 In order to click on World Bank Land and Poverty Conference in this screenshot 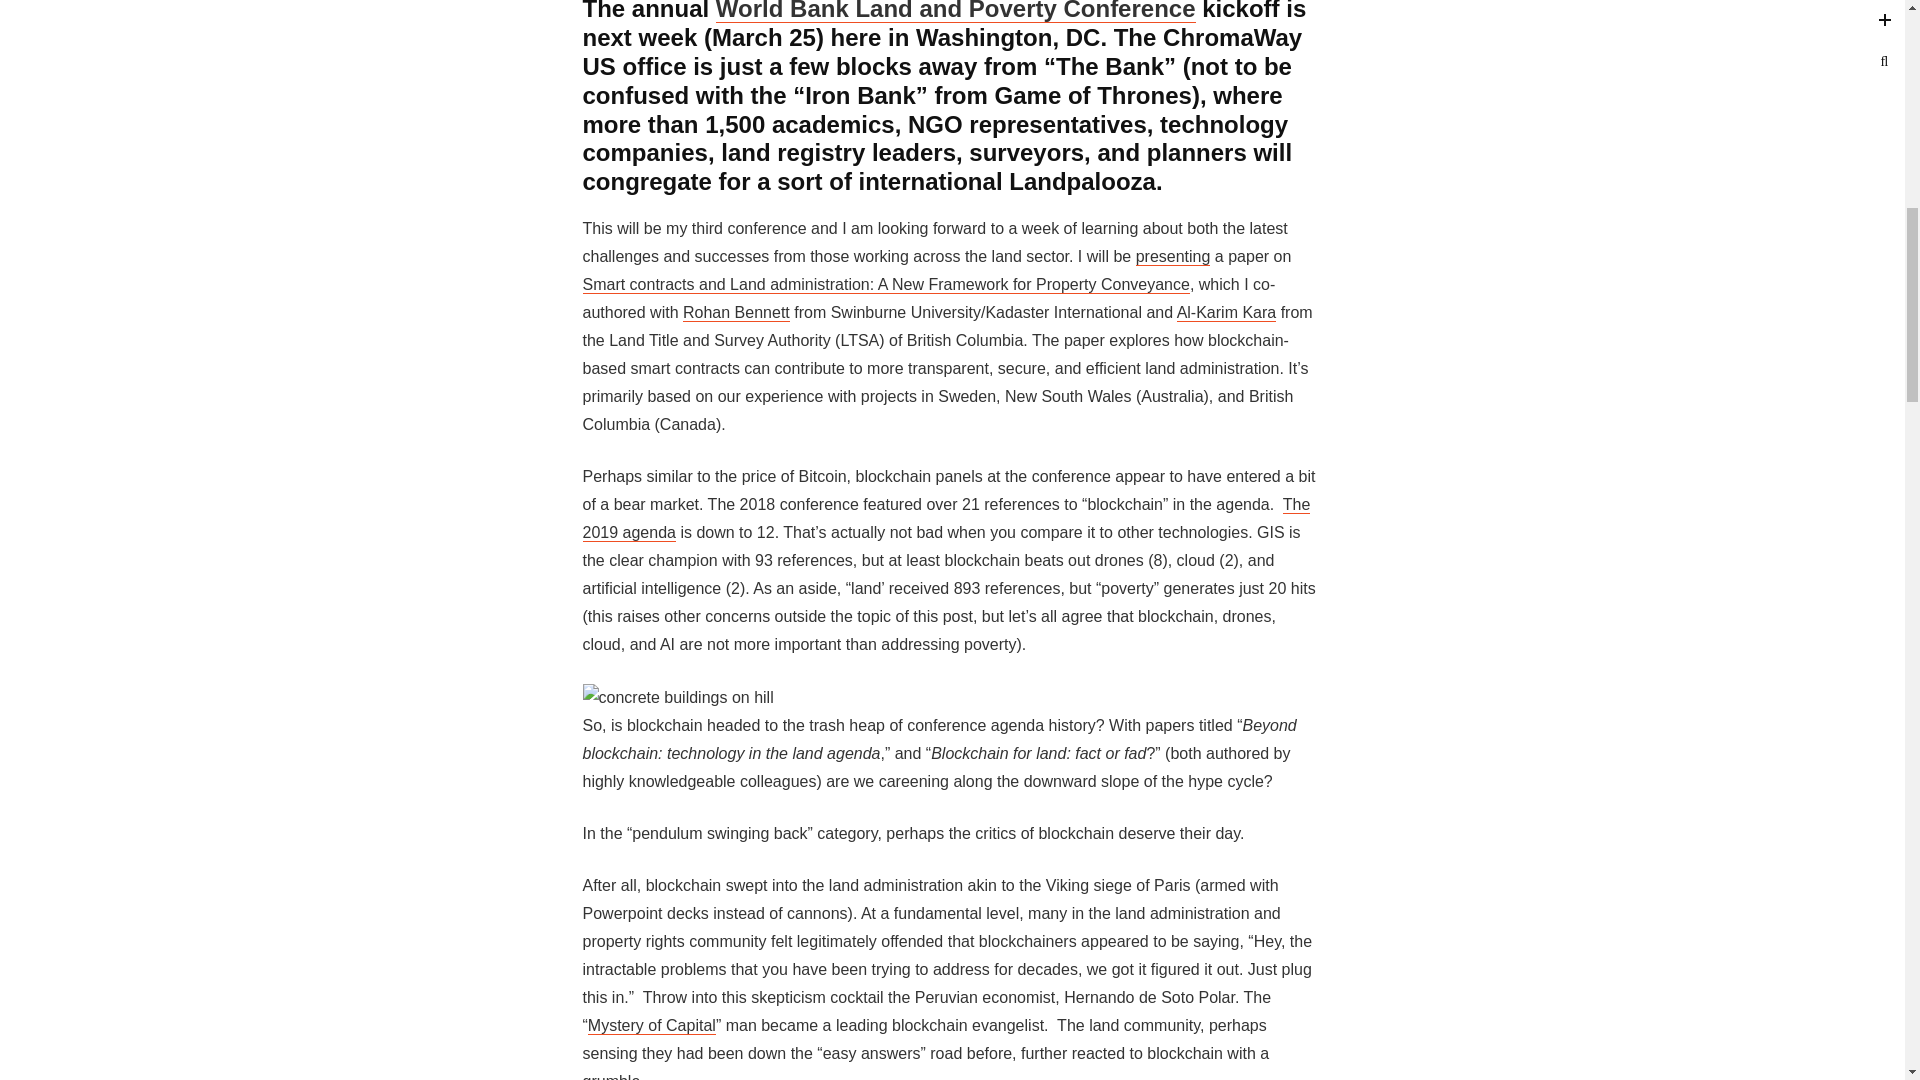, I will do `click(956, 11)`.